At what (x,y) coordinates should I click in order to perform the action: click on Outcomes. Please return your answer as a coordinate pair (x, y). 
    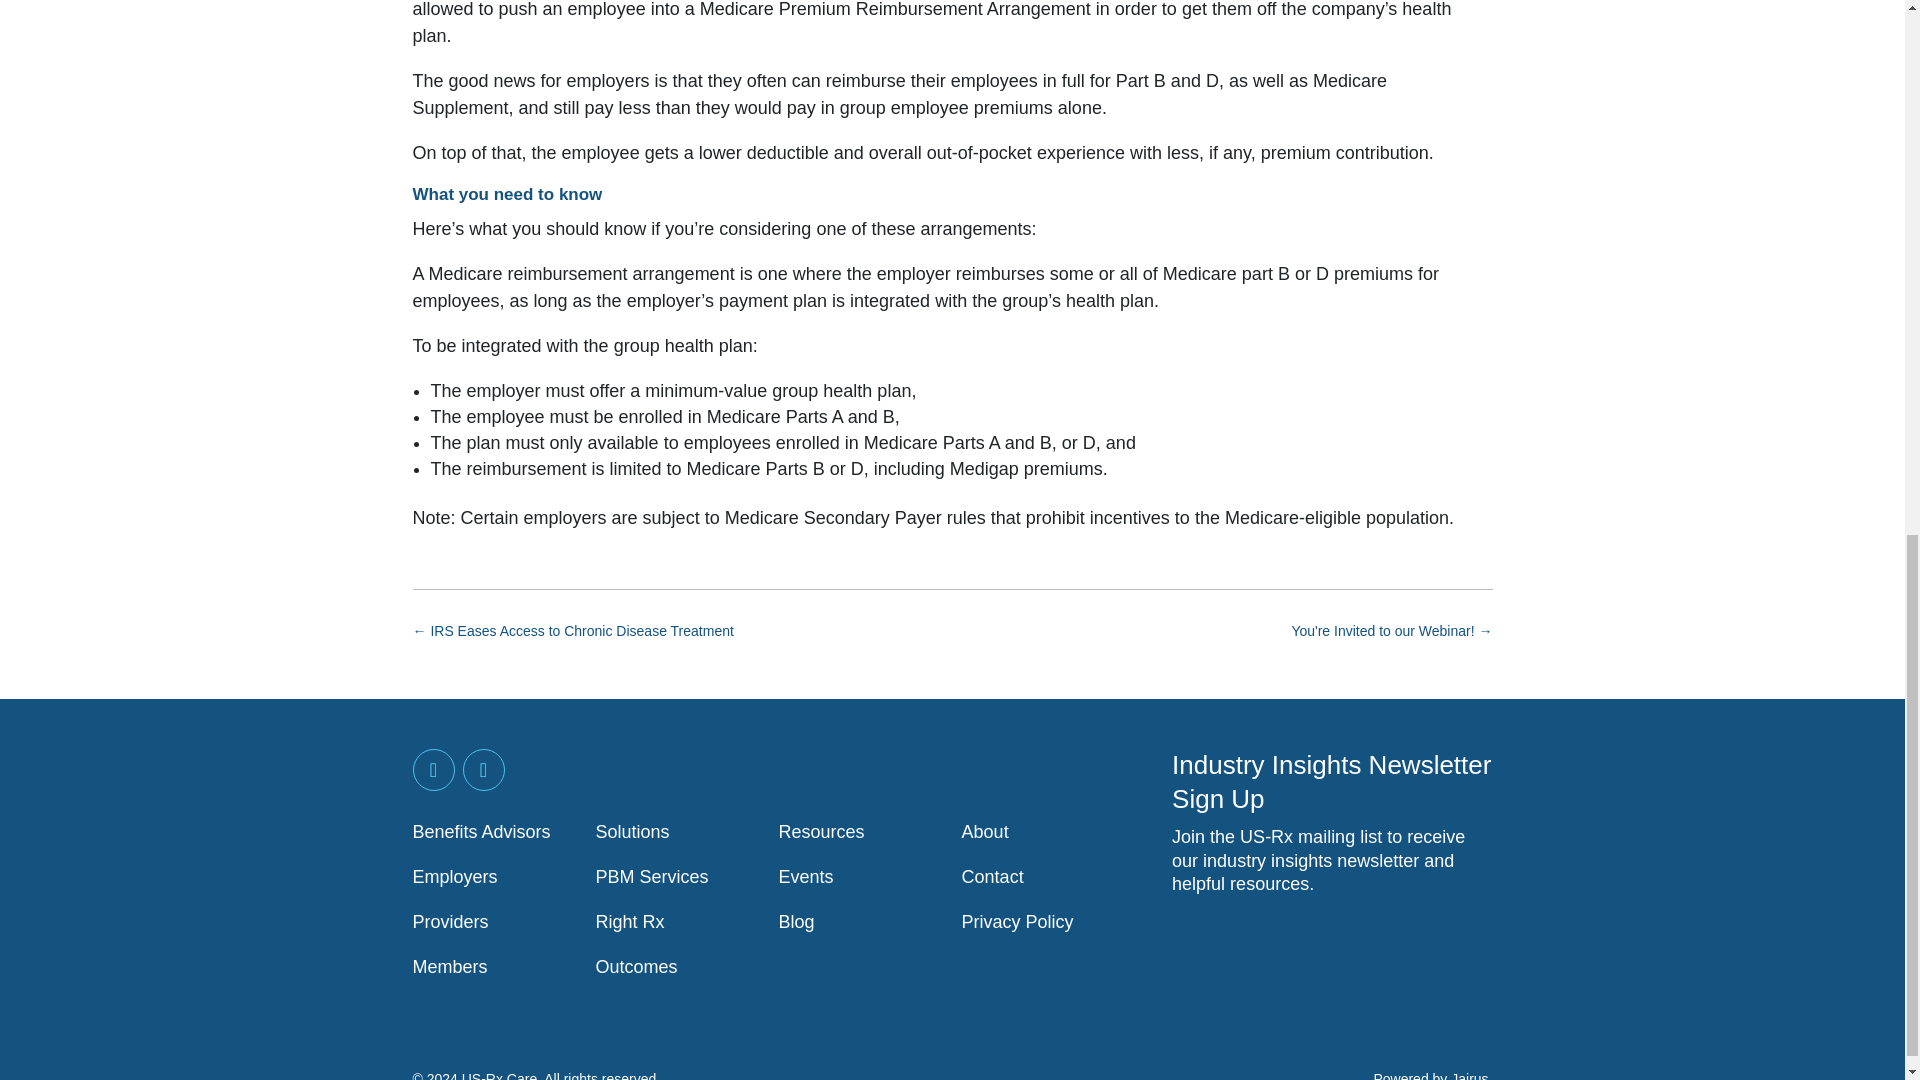
    Looking at the image, I should click on (636, 966).